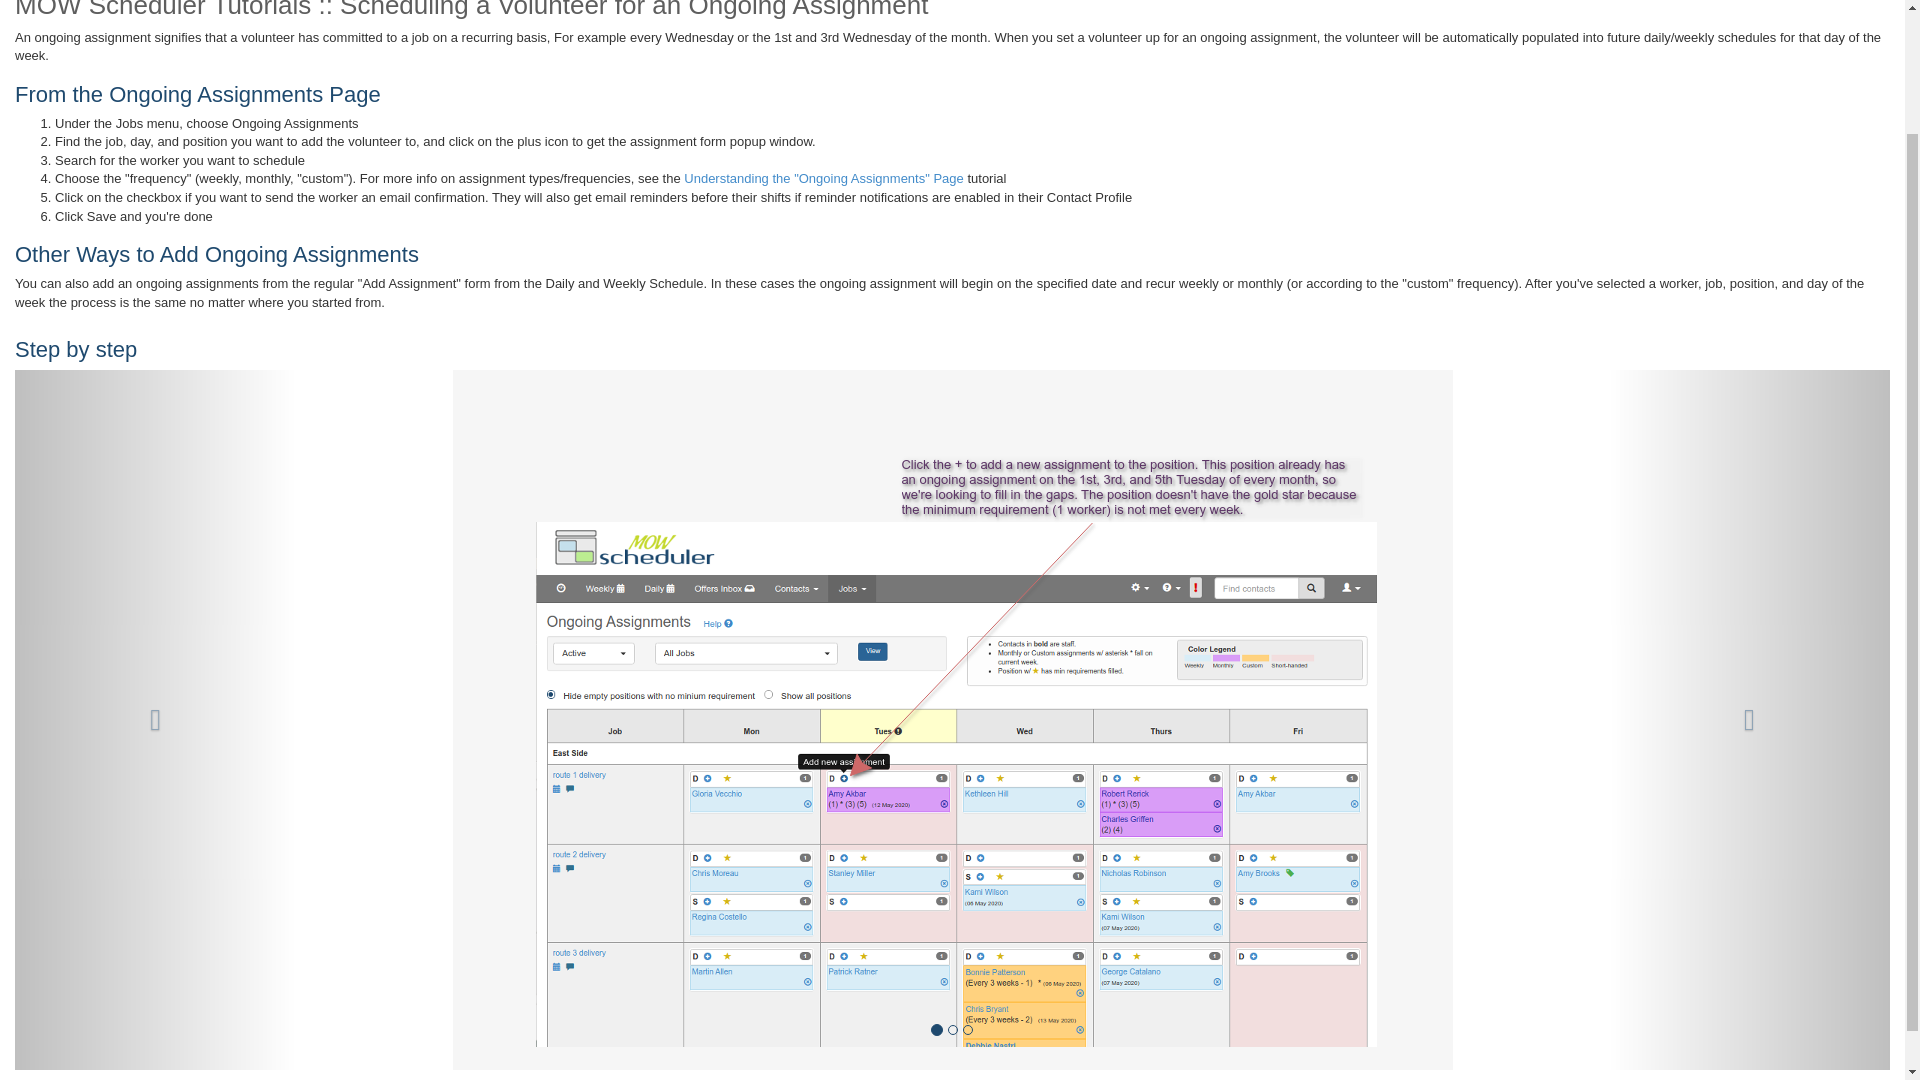  I want to click on Previous, so click(155, 720).